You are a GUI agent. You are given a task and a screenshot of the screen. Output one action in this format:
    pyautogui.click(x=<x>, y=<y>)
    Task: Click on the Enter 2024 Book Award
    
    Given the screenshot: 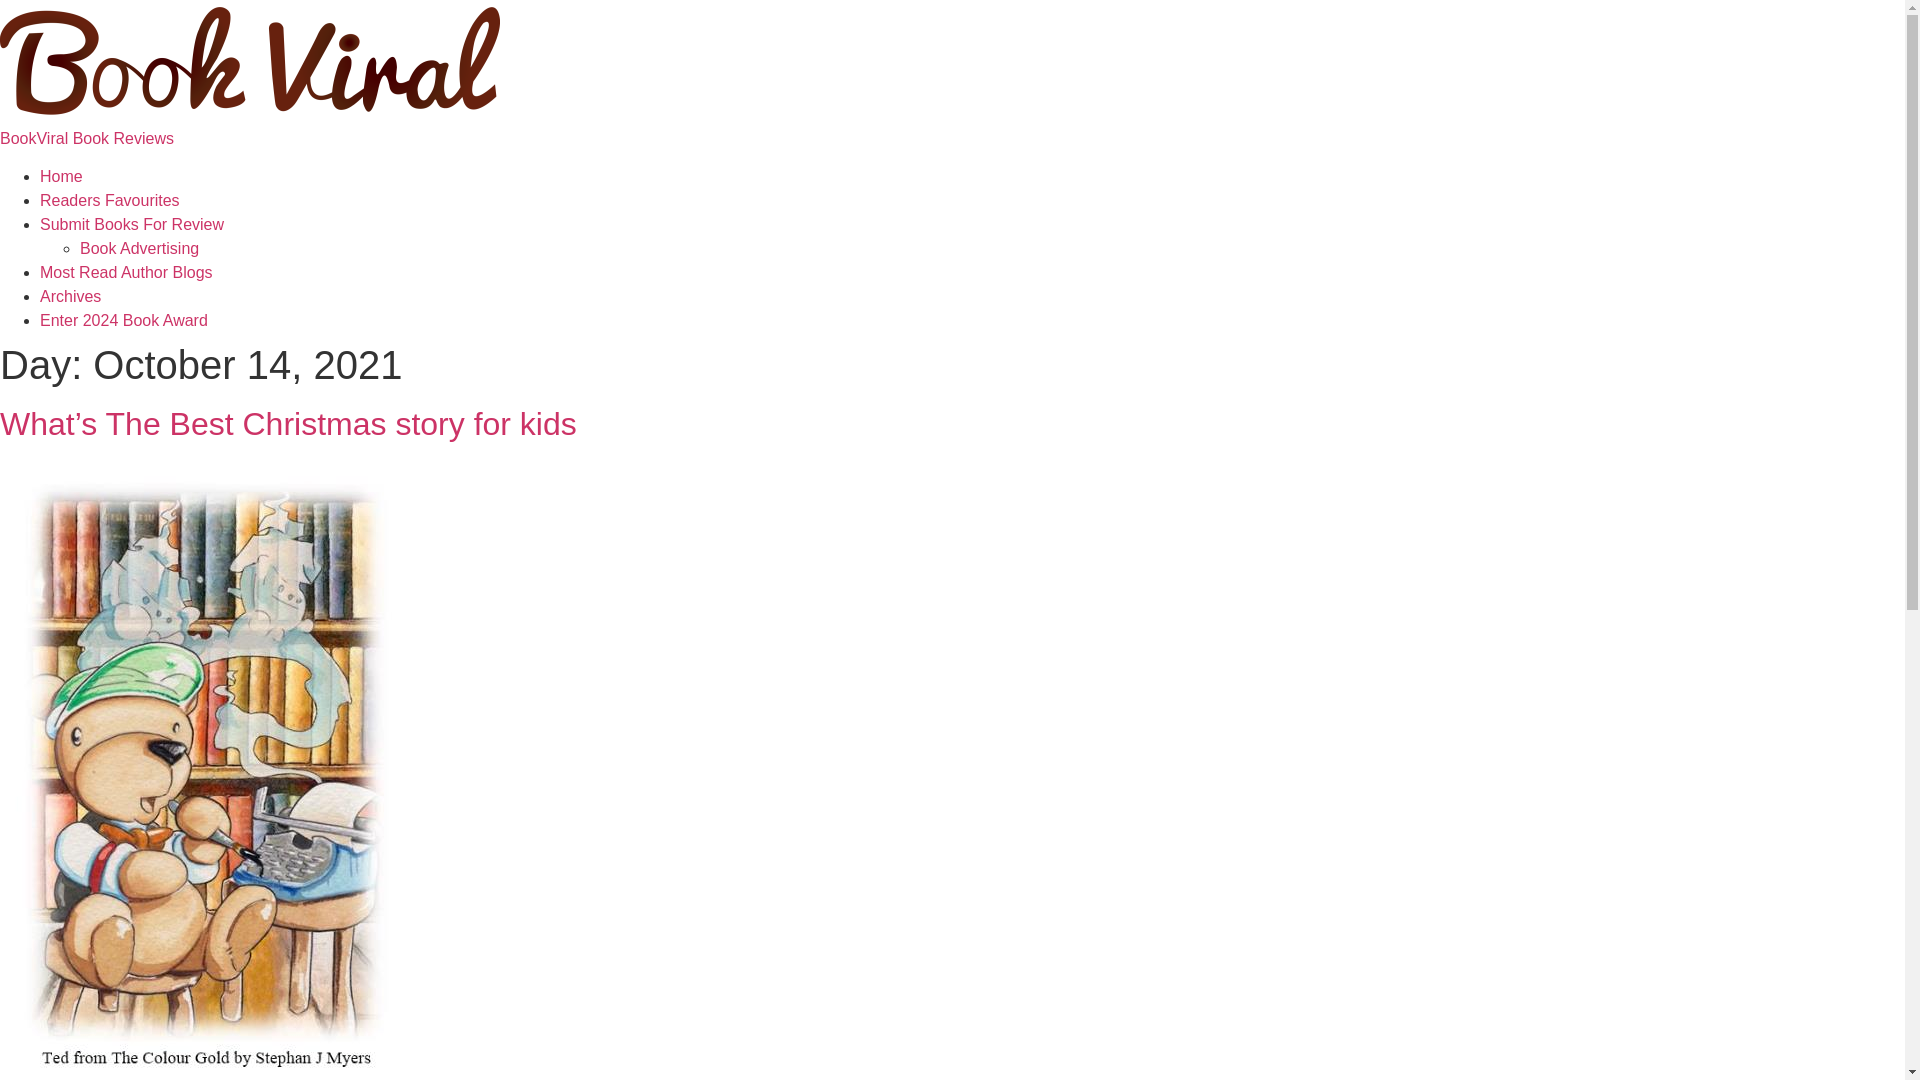 What is the action you would take?
    pyautogui.click(x=124, y=320)
    